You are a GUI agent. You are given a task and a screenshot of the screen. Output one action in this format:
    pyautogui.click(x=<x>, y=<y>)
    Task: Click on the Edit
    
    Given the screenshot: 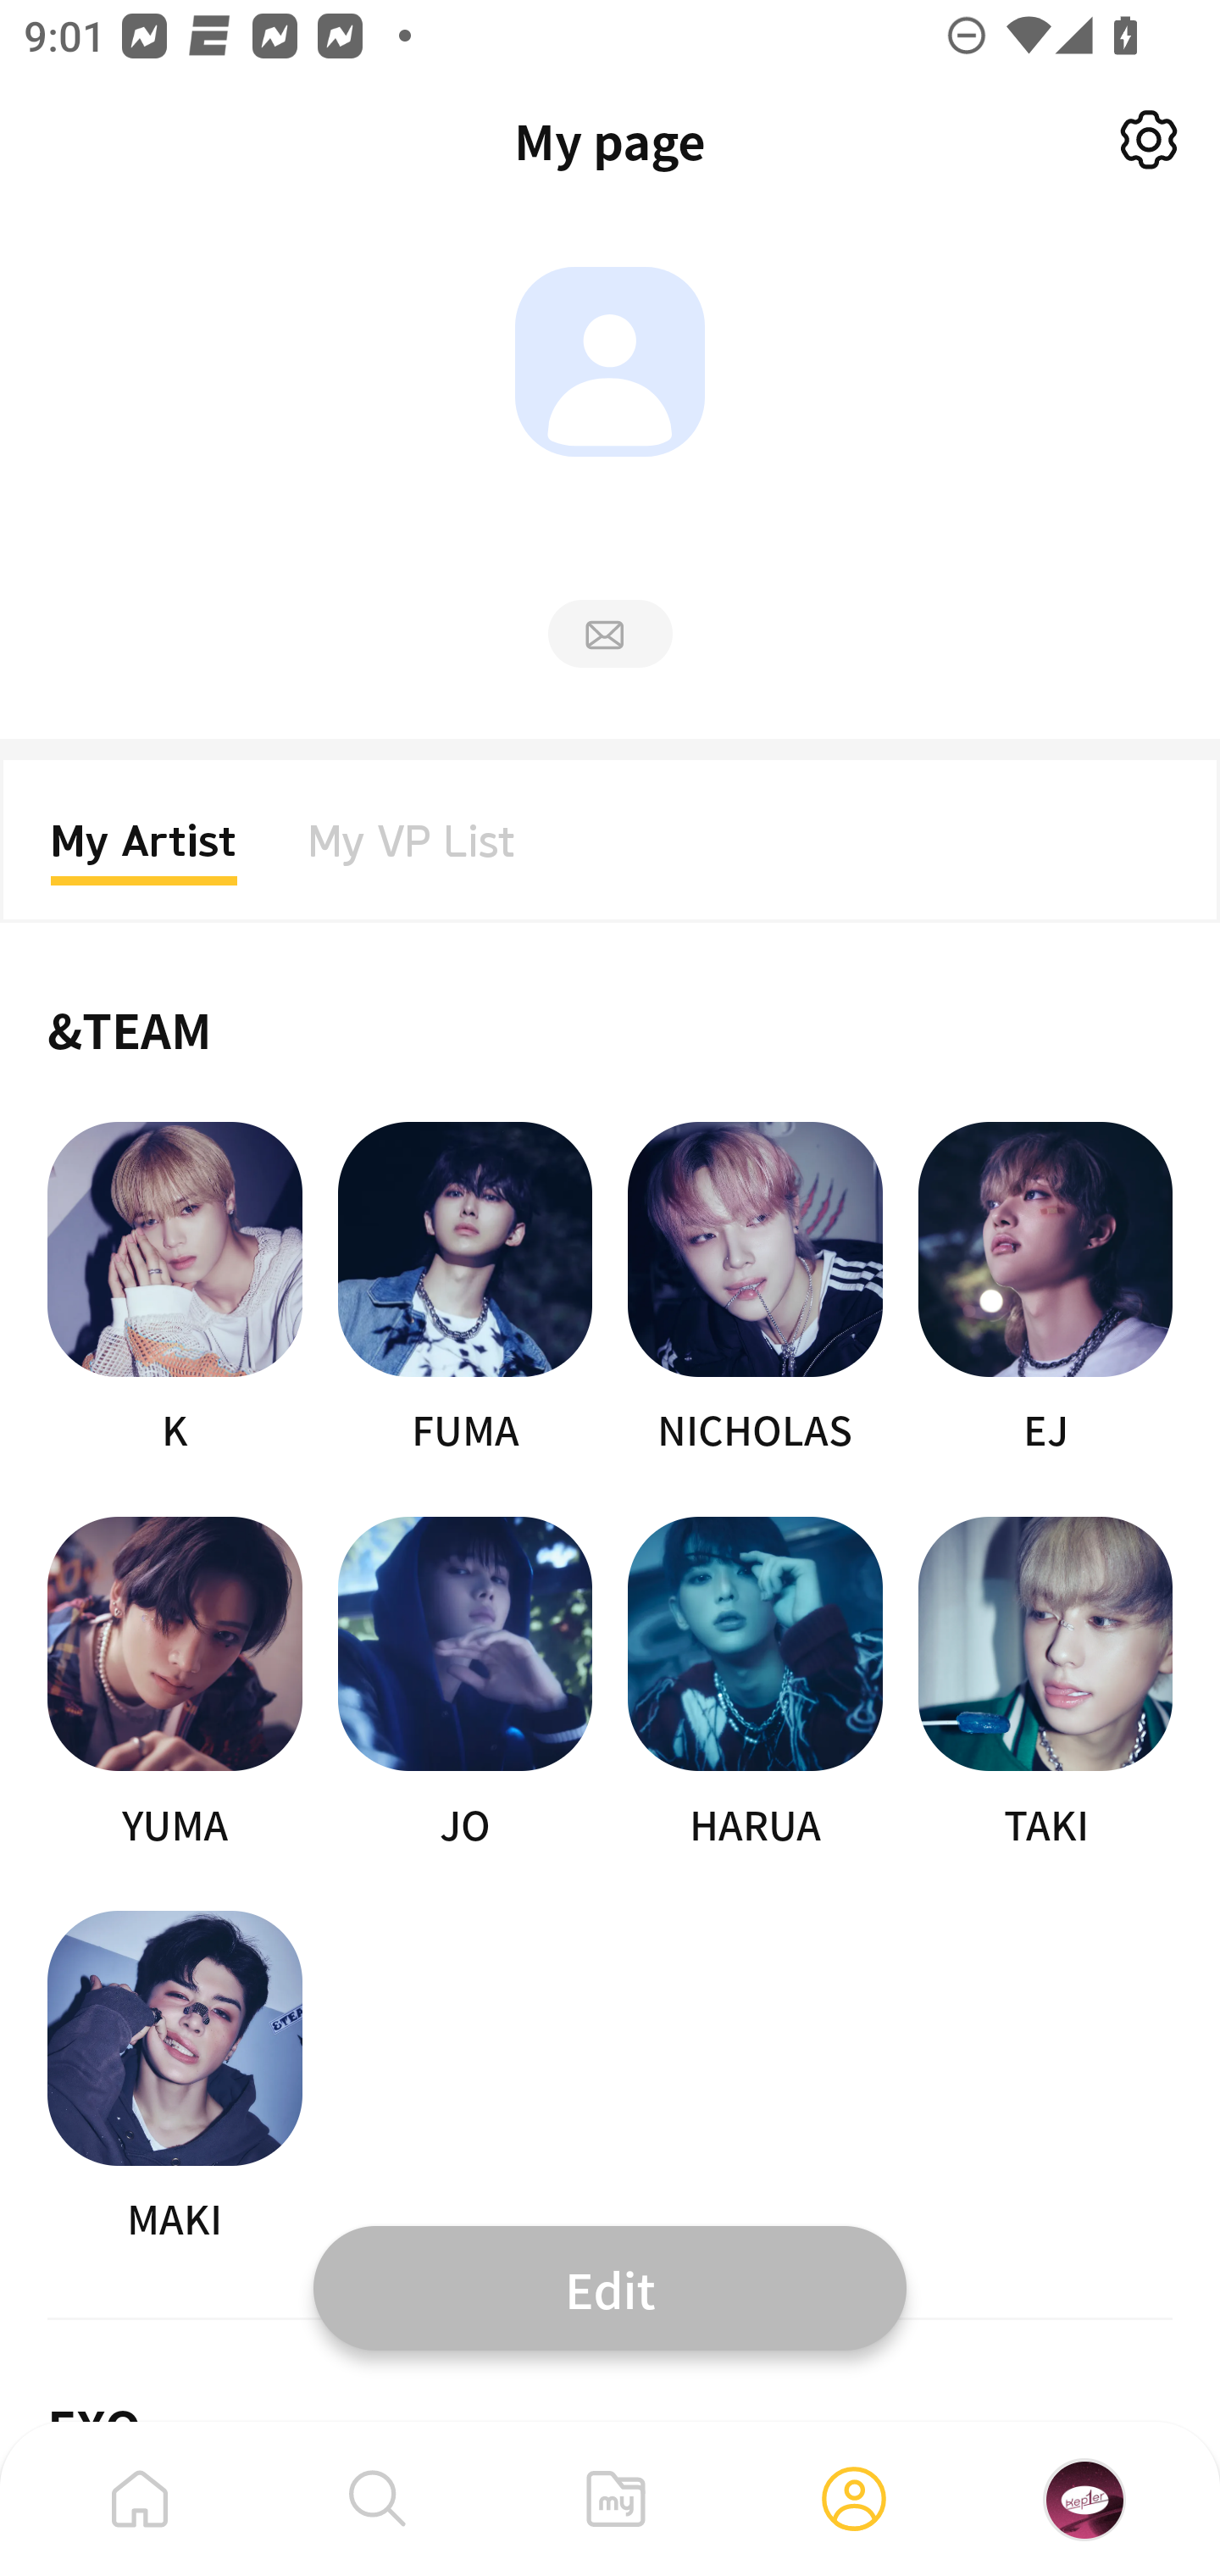 What is the action you would take?
    pyautogui.click(x=610, y=2287)
    